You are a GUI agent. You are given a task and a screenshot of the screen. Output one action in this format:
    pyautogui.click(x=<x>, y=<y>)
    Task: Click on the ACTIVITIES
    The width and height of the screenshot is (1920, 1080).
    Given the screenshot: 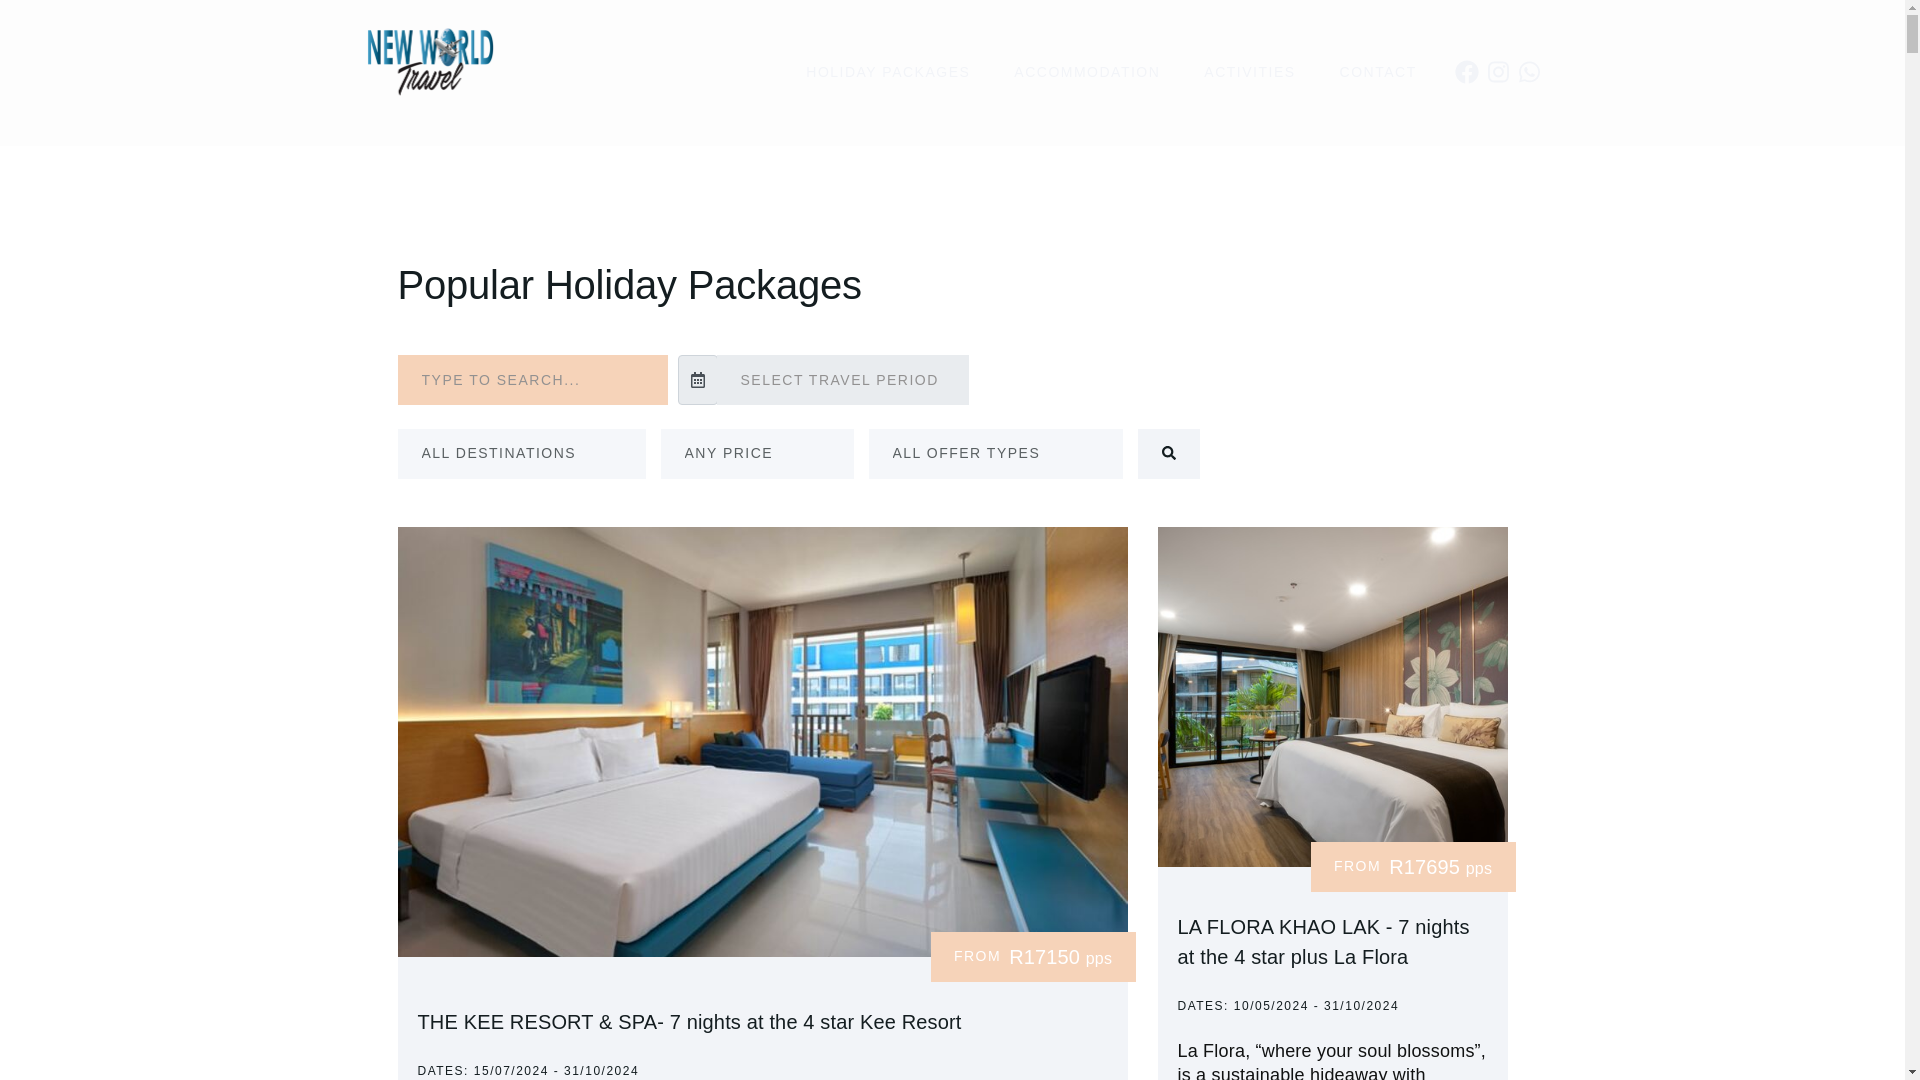 What is the action you would take?
    pyautogui.click(x=1250, y=72)
    